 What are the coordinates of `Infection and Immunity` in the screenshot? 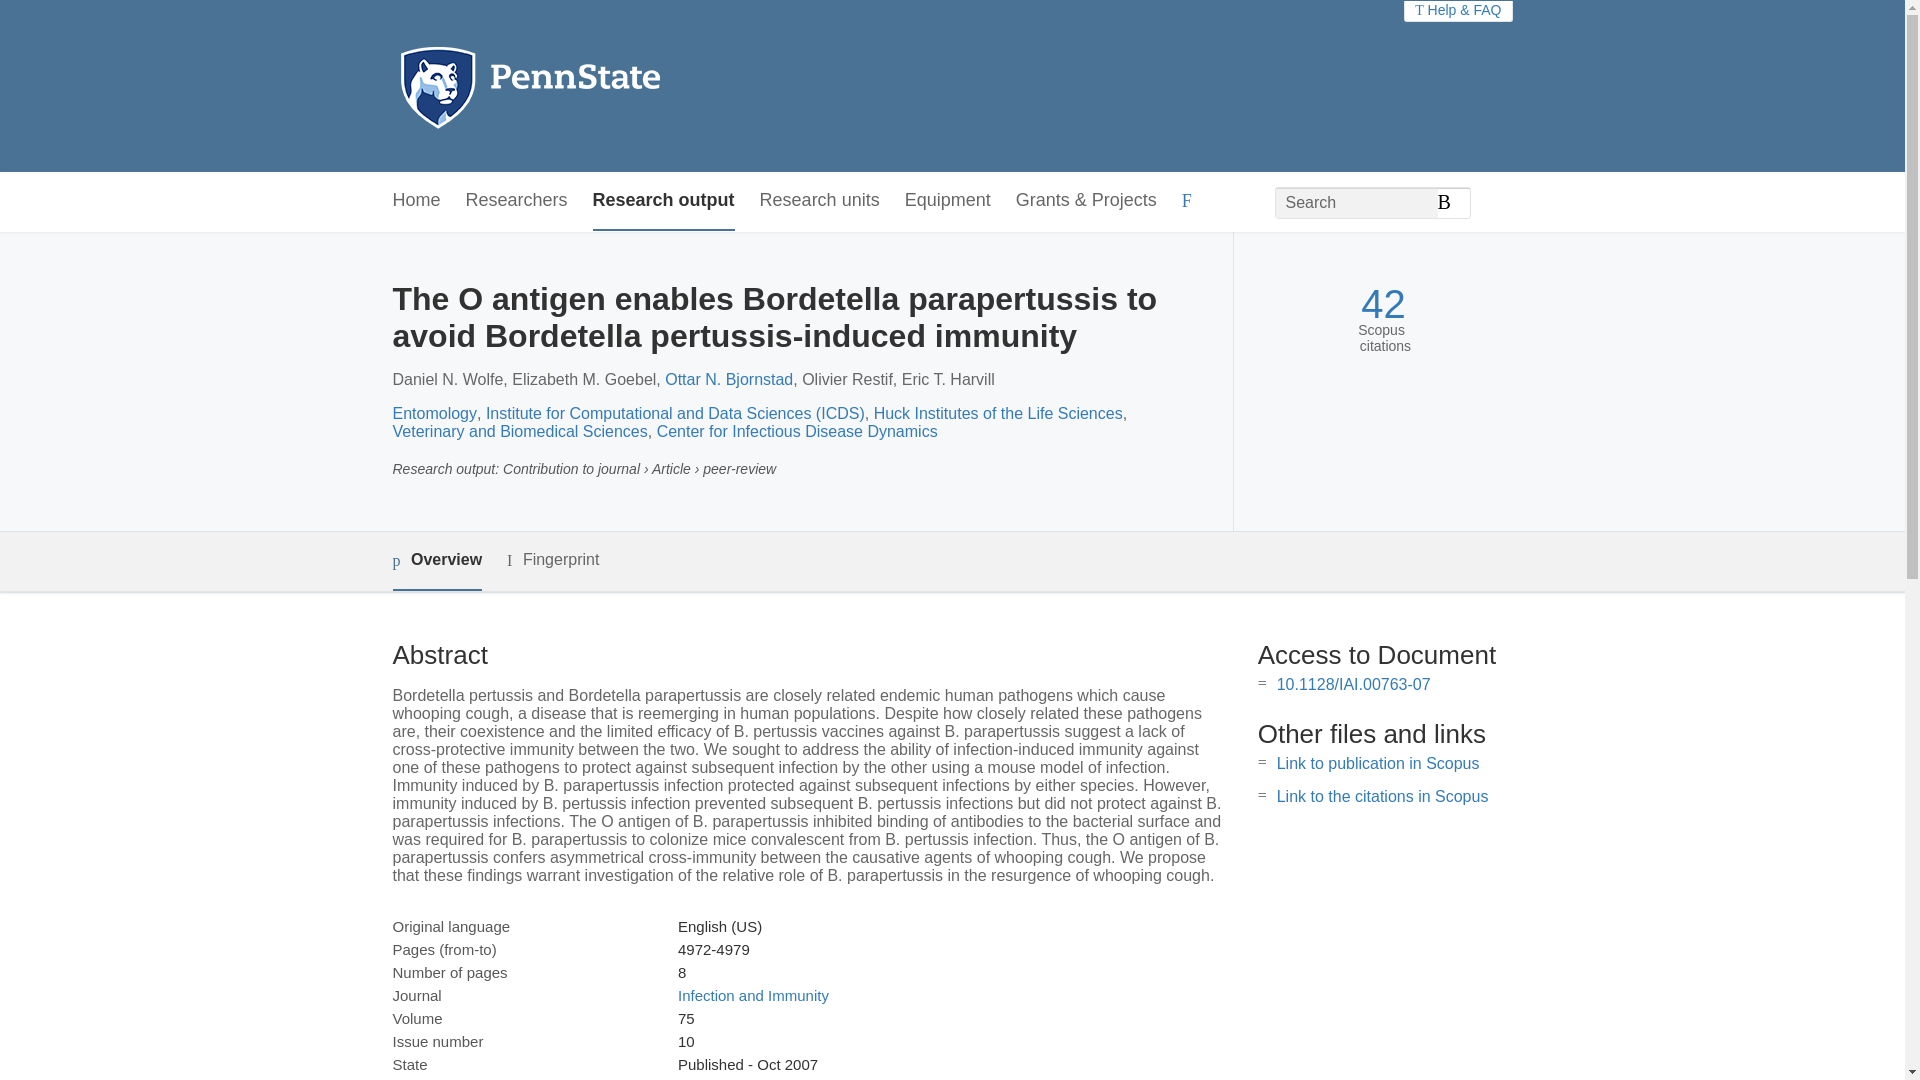 It's located at (753, 996).